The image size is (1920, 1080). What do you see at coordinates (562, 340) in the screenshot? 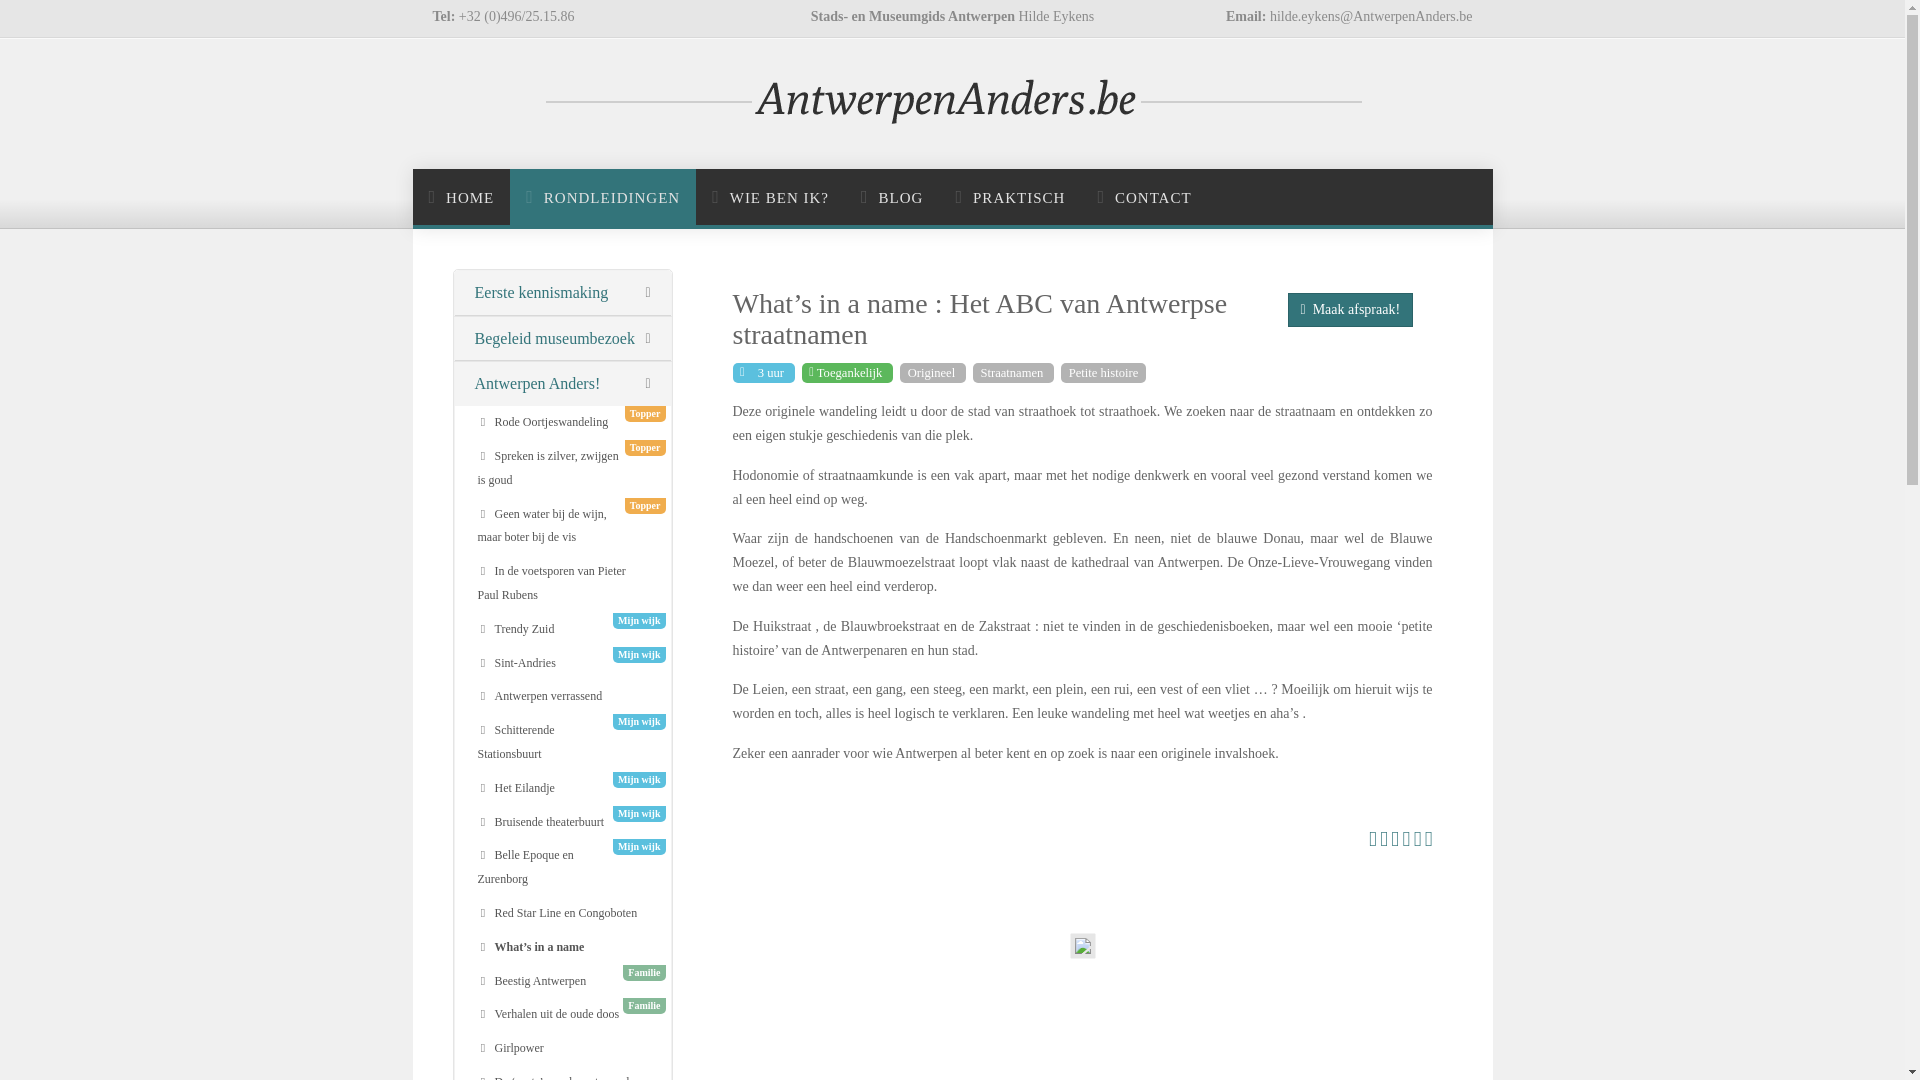
I see `Begeleid museumbezoek` at bounding box center [562, 340].